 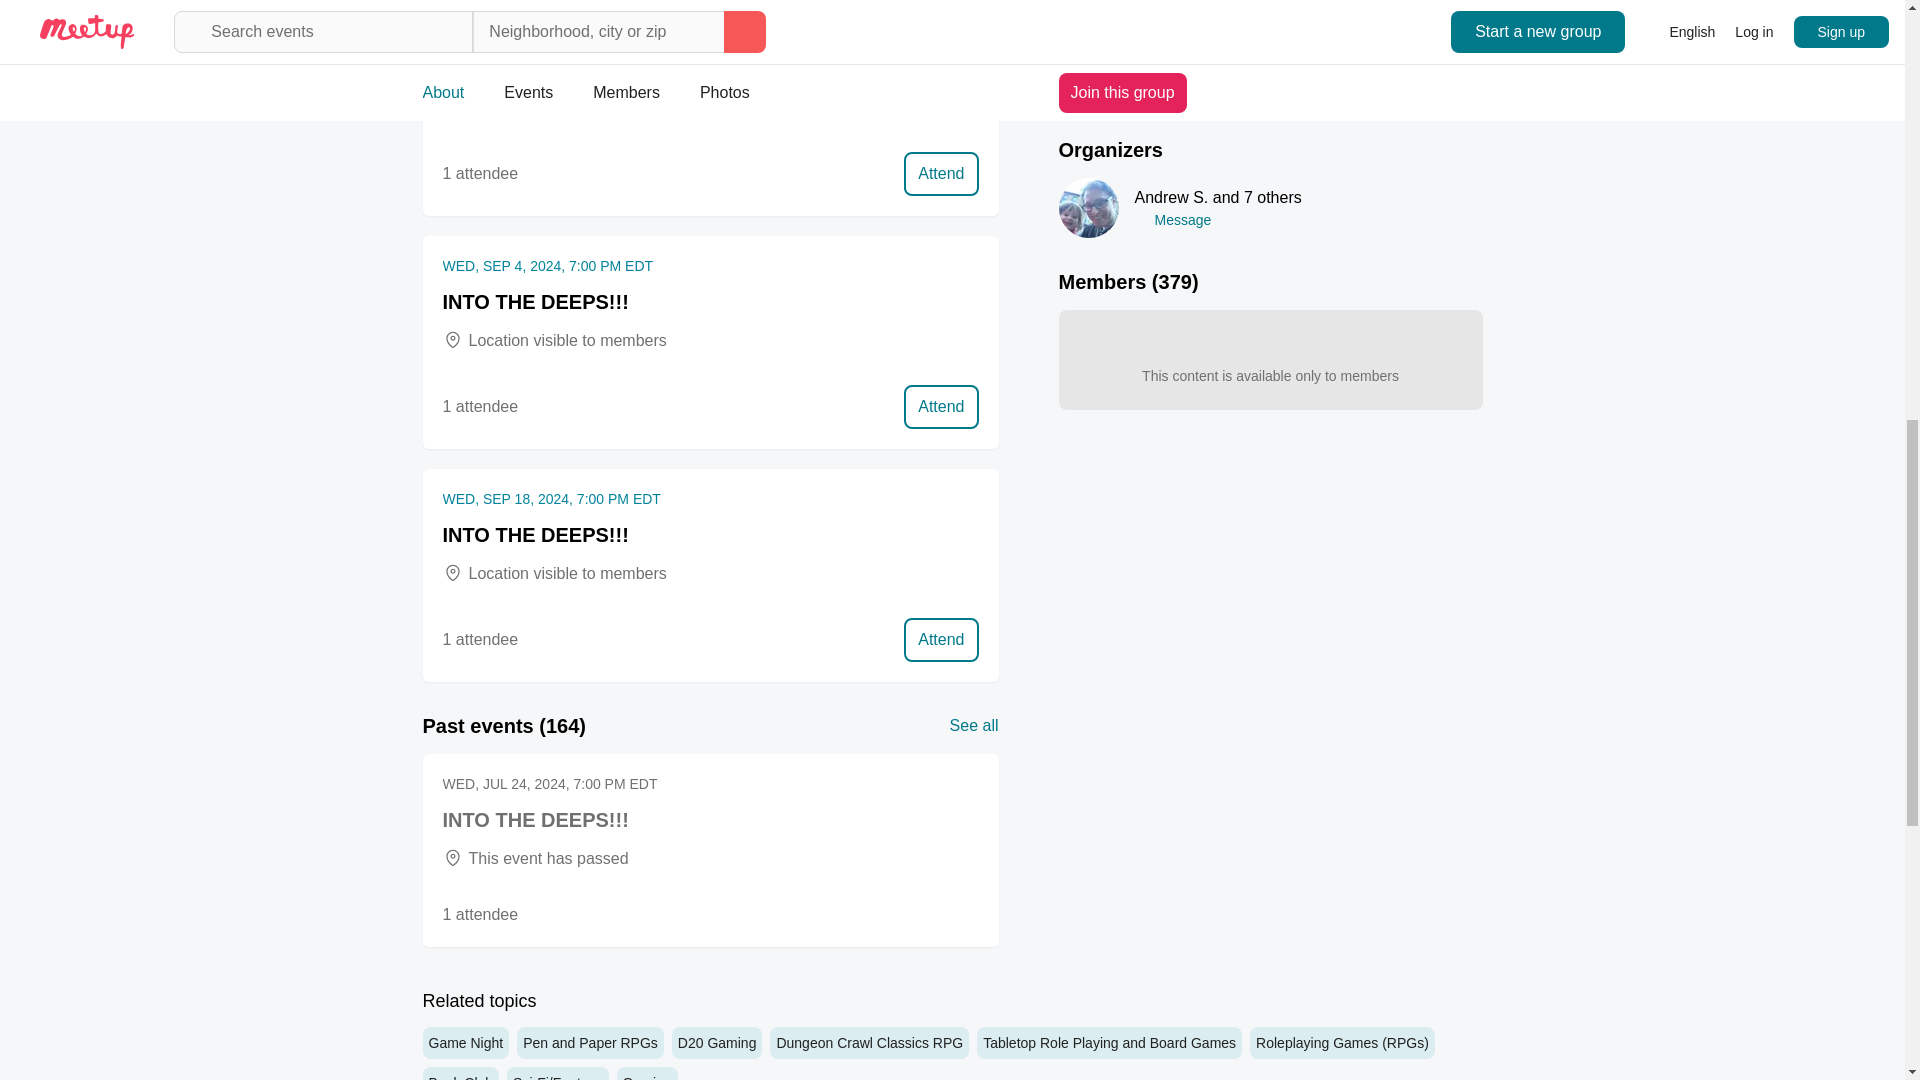 What do you see at coordinates (940, 174) in the screenshot?
I see `Attend` at bounding box center [940, 174].